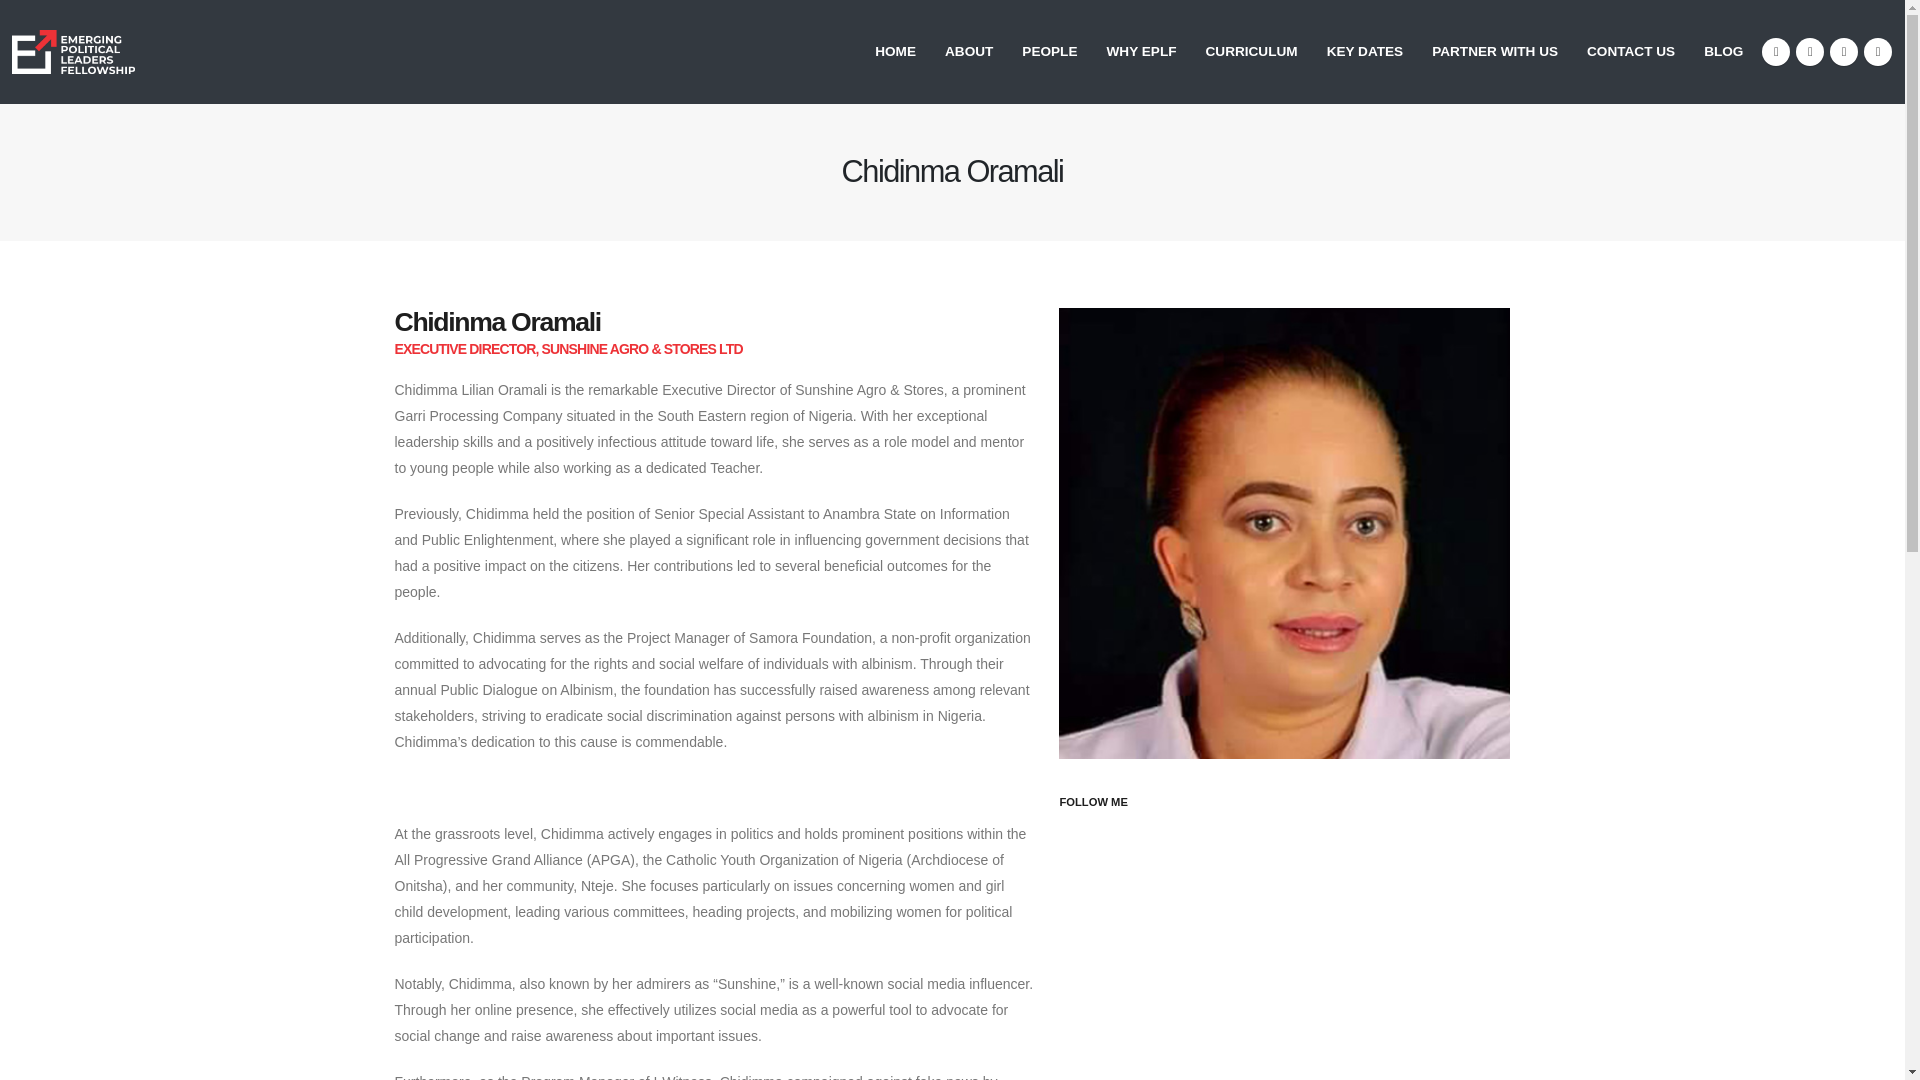 The width and height of the screenshot is (1920, 1080). What do you see at coordinates (1141, 52) in the screenshot?
I see `WHY EPLF` at bounding box center [1141, 52].